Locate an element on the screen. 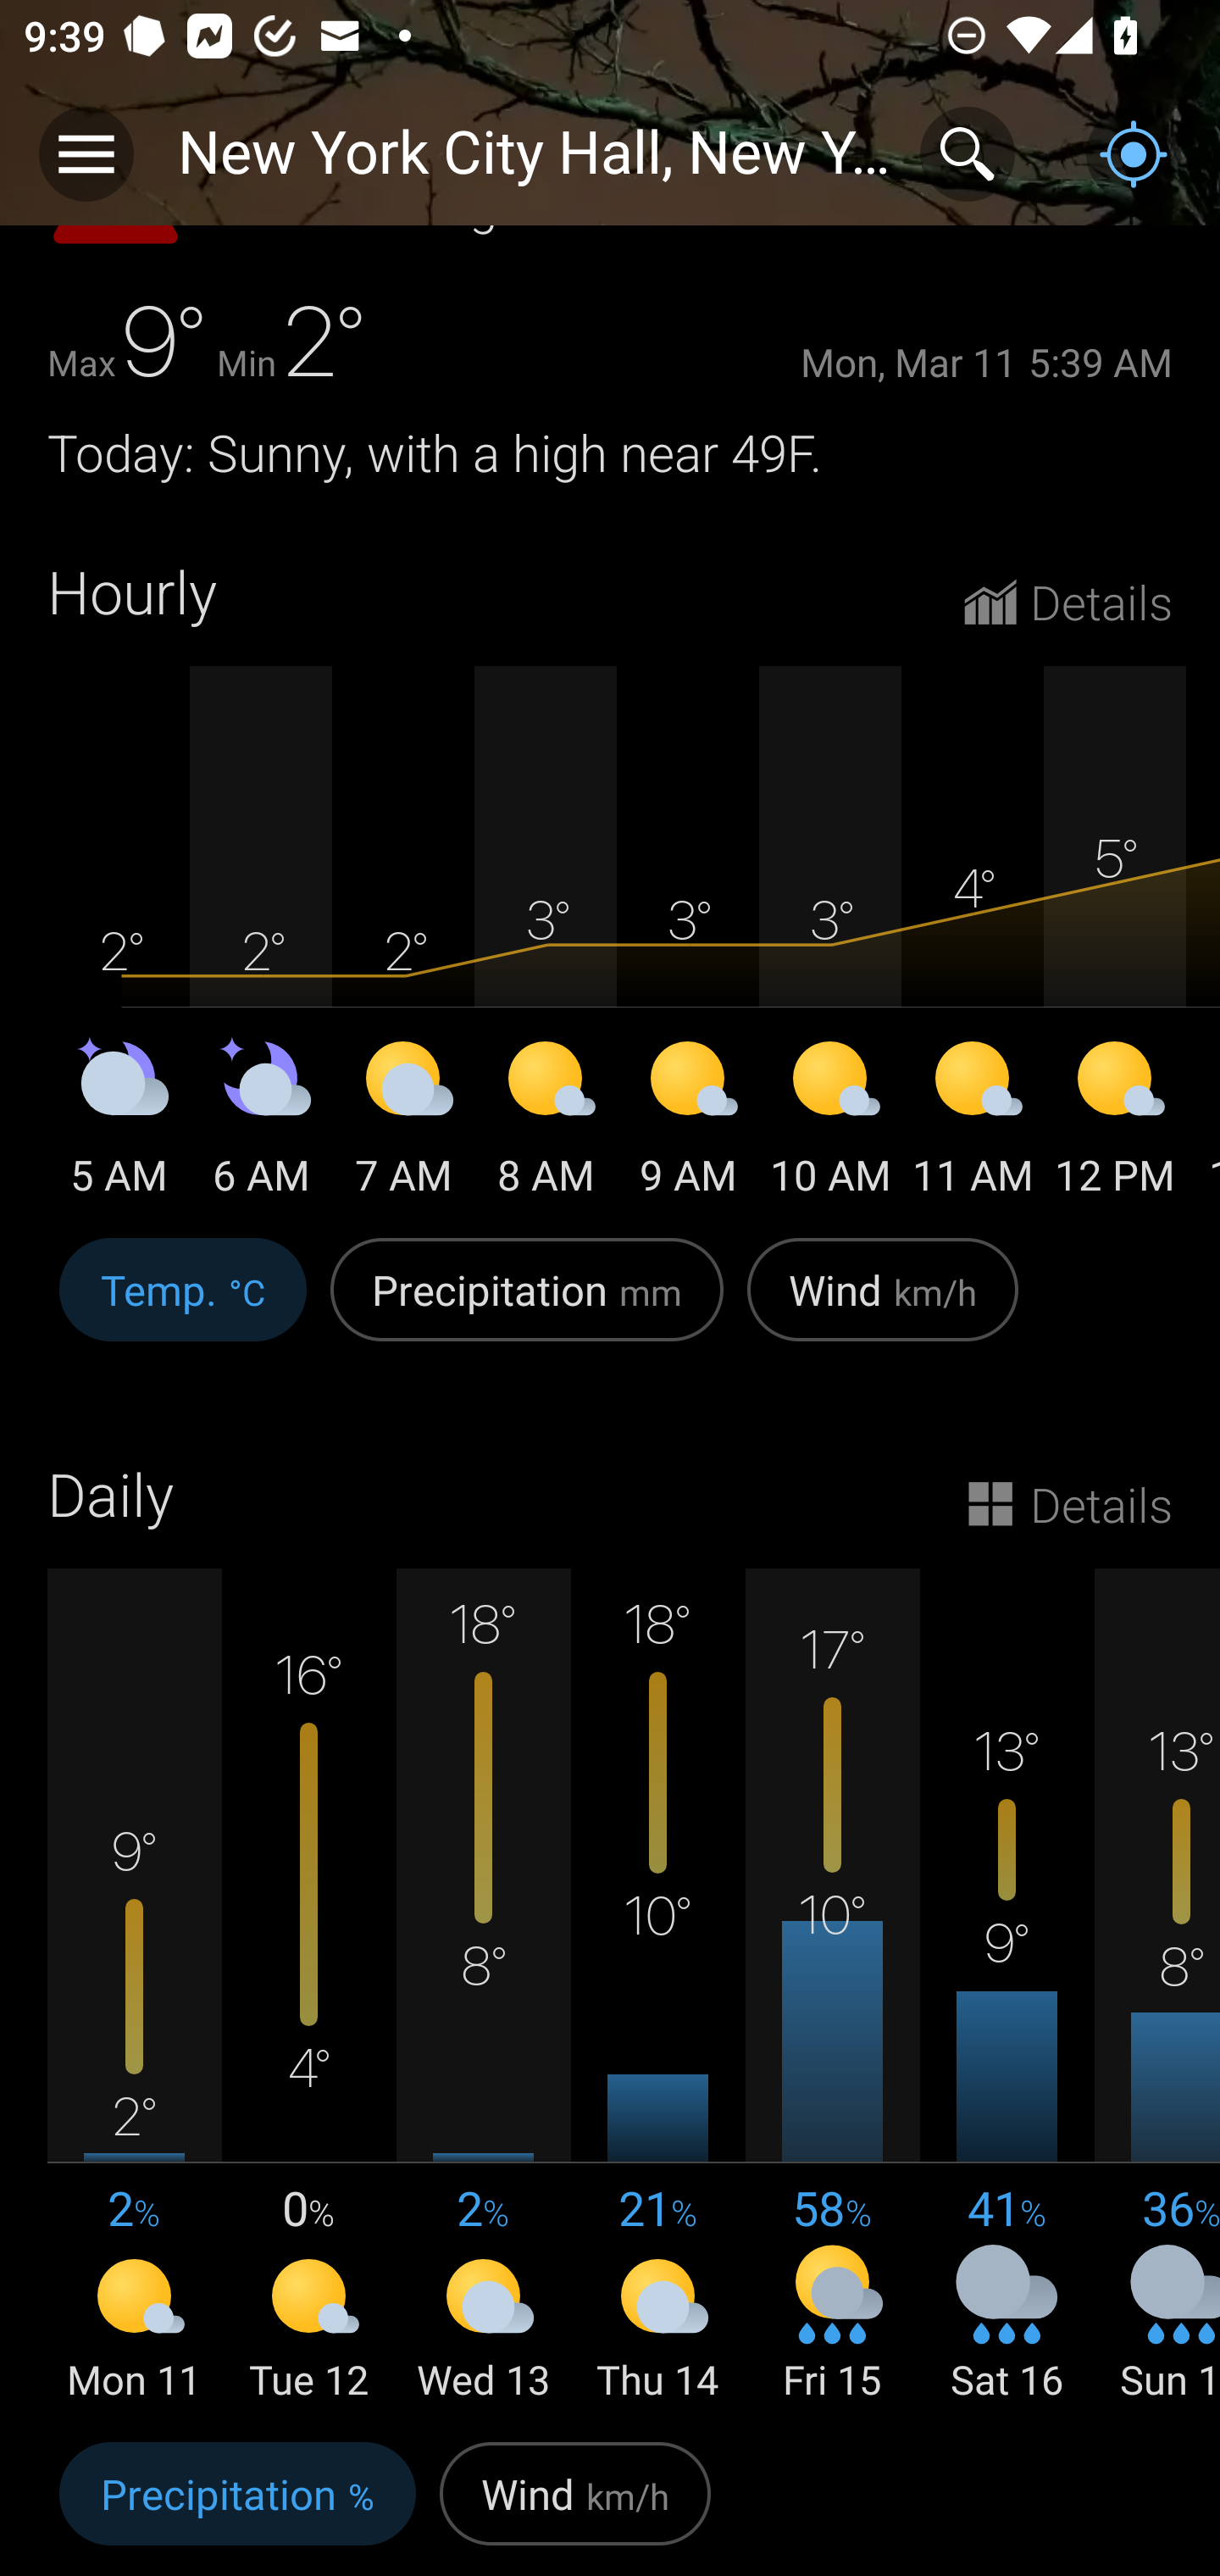 This screenshot has width=1220, height=2576. 16° 4° 0 % Tue 12 is located at coordinates (309, 1987).